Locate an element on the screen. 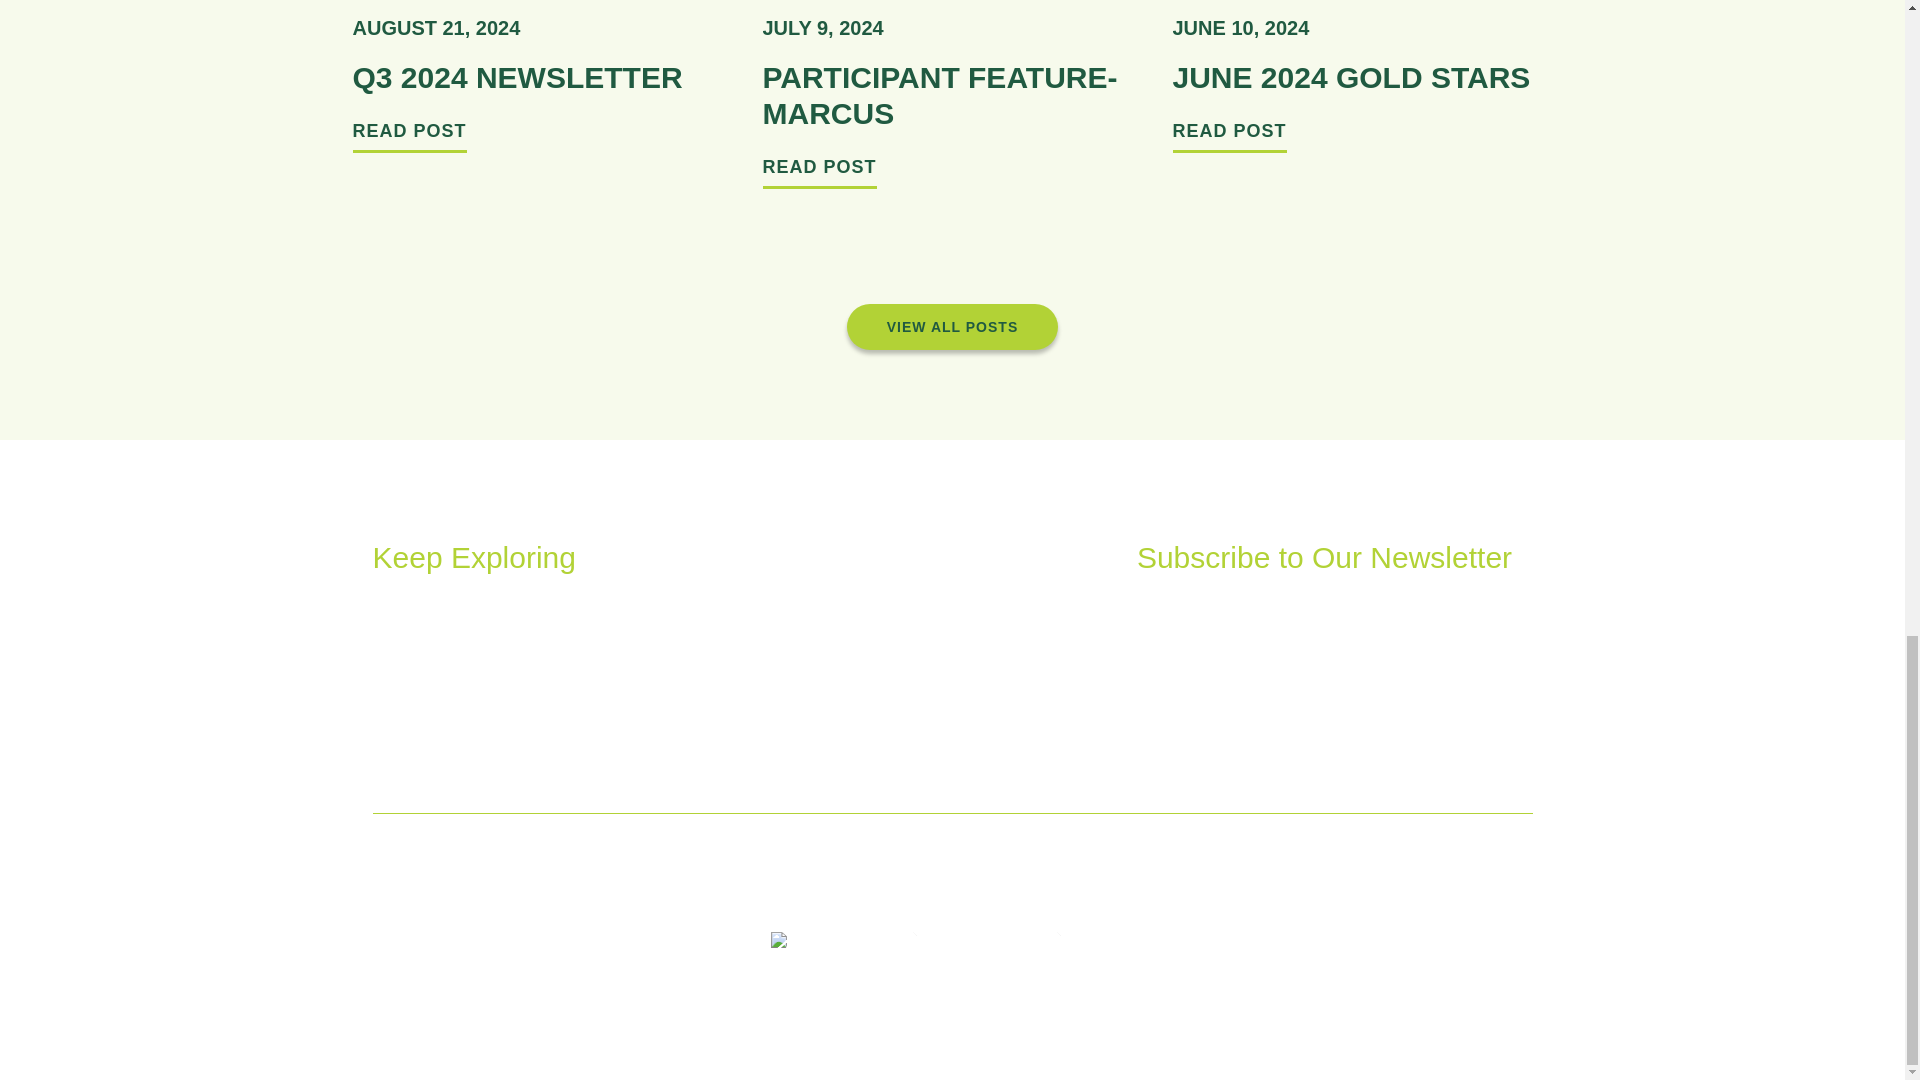 The height and width of the screenshot is (1080, 1920). RESOURCE CENTER is located at coordinates (450, 700).